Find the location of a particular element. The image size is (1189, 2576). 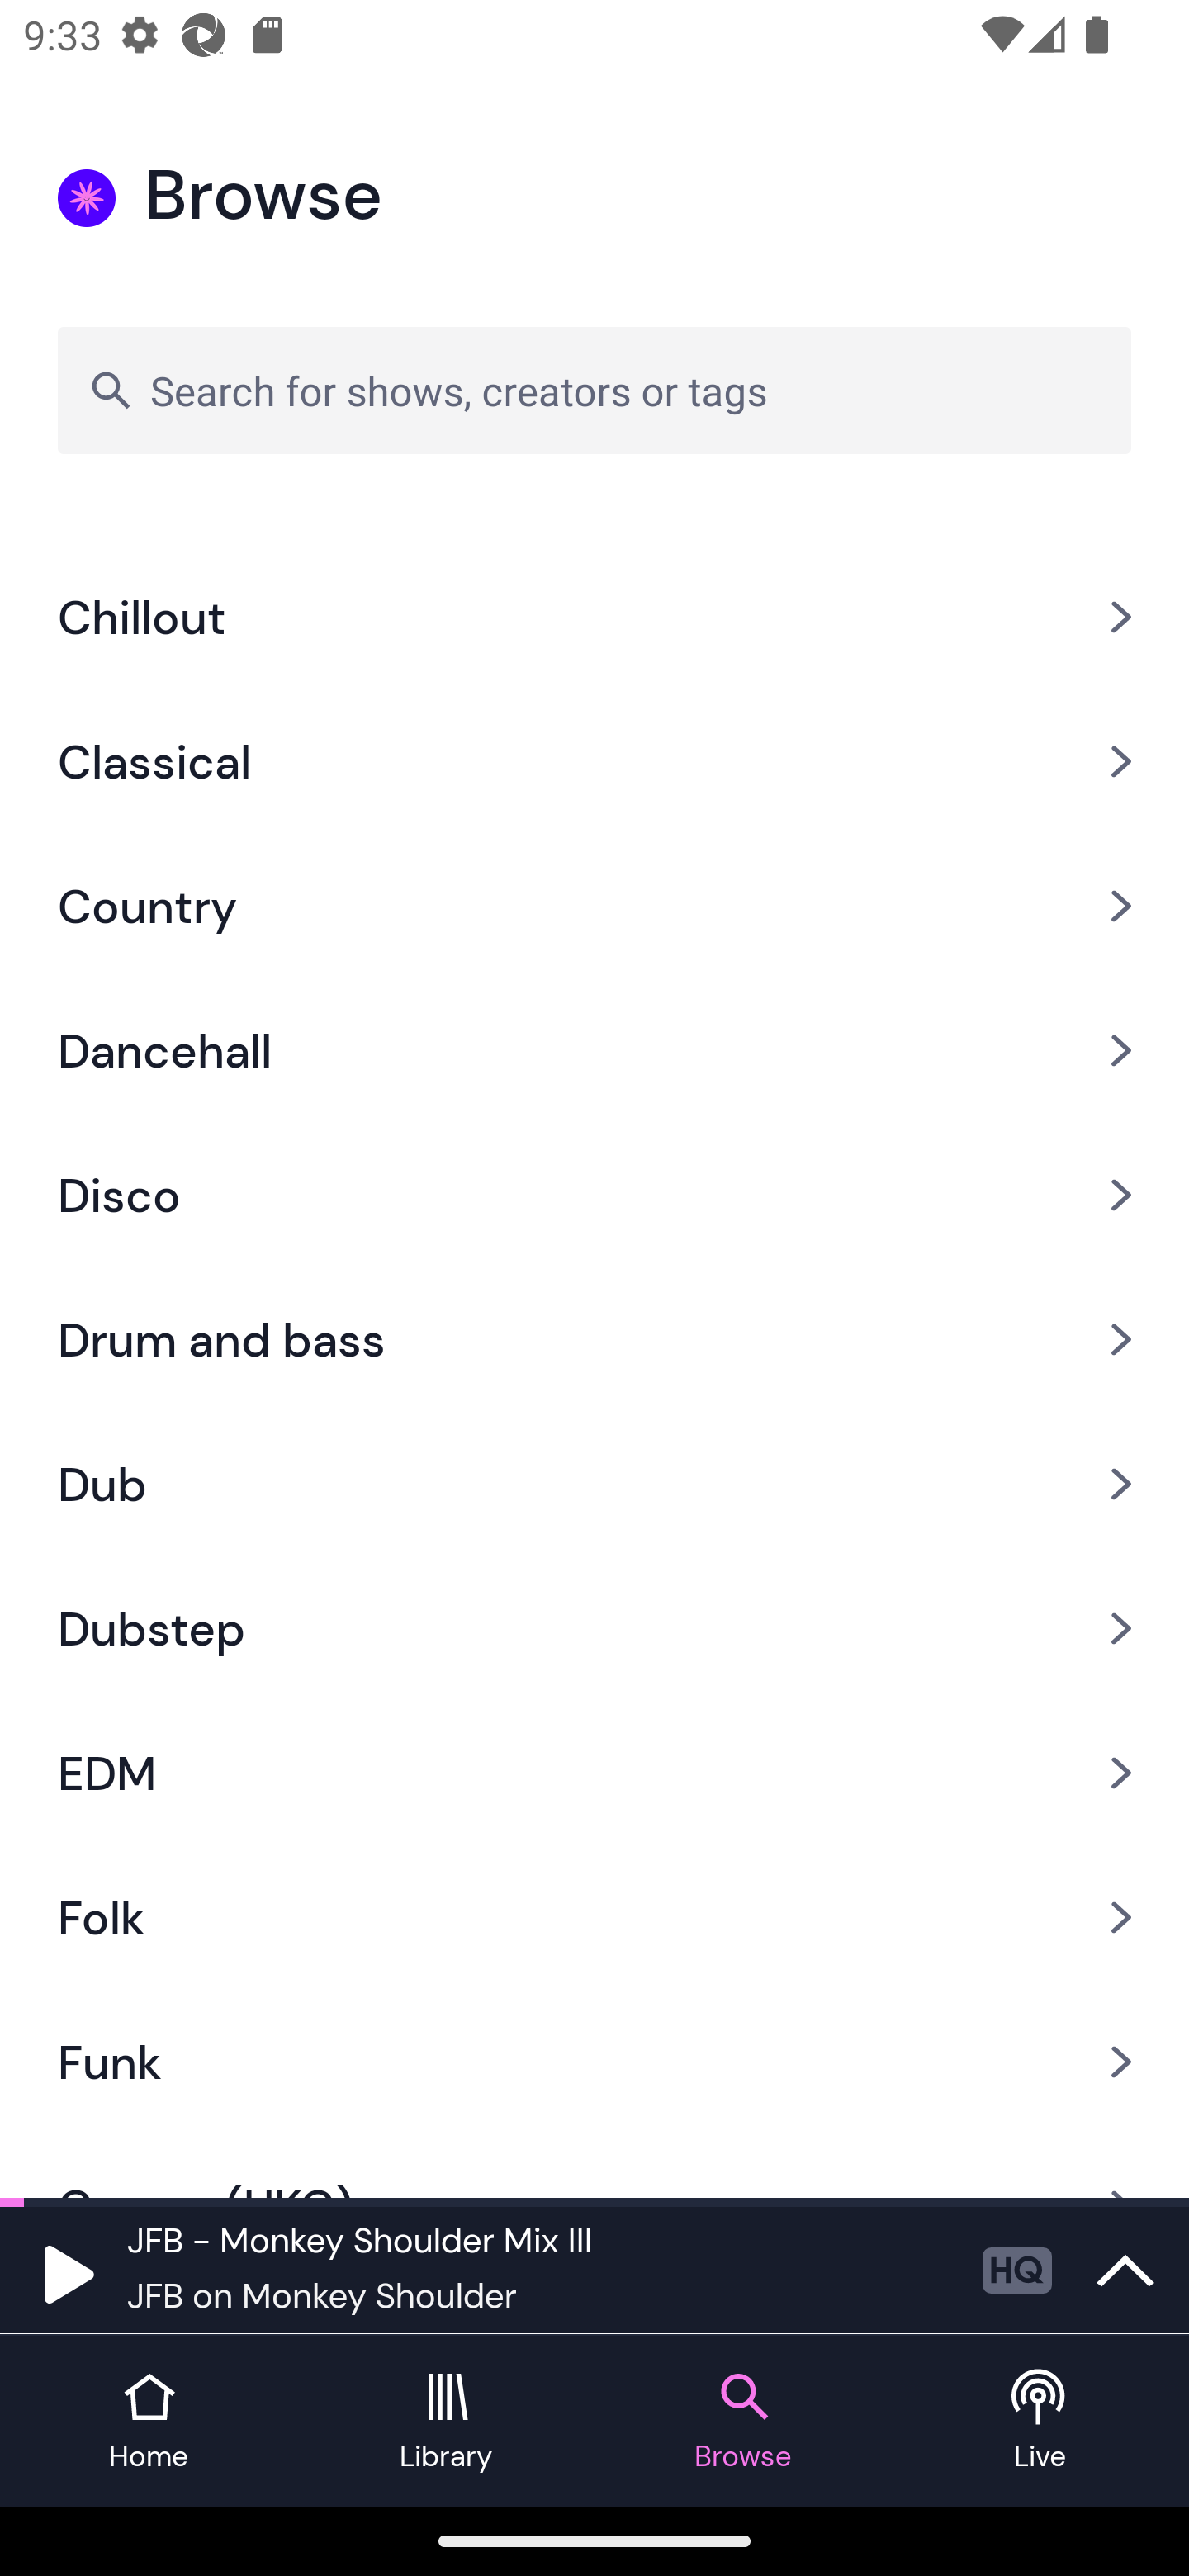

Disco is located at coordinates (594, 1196).